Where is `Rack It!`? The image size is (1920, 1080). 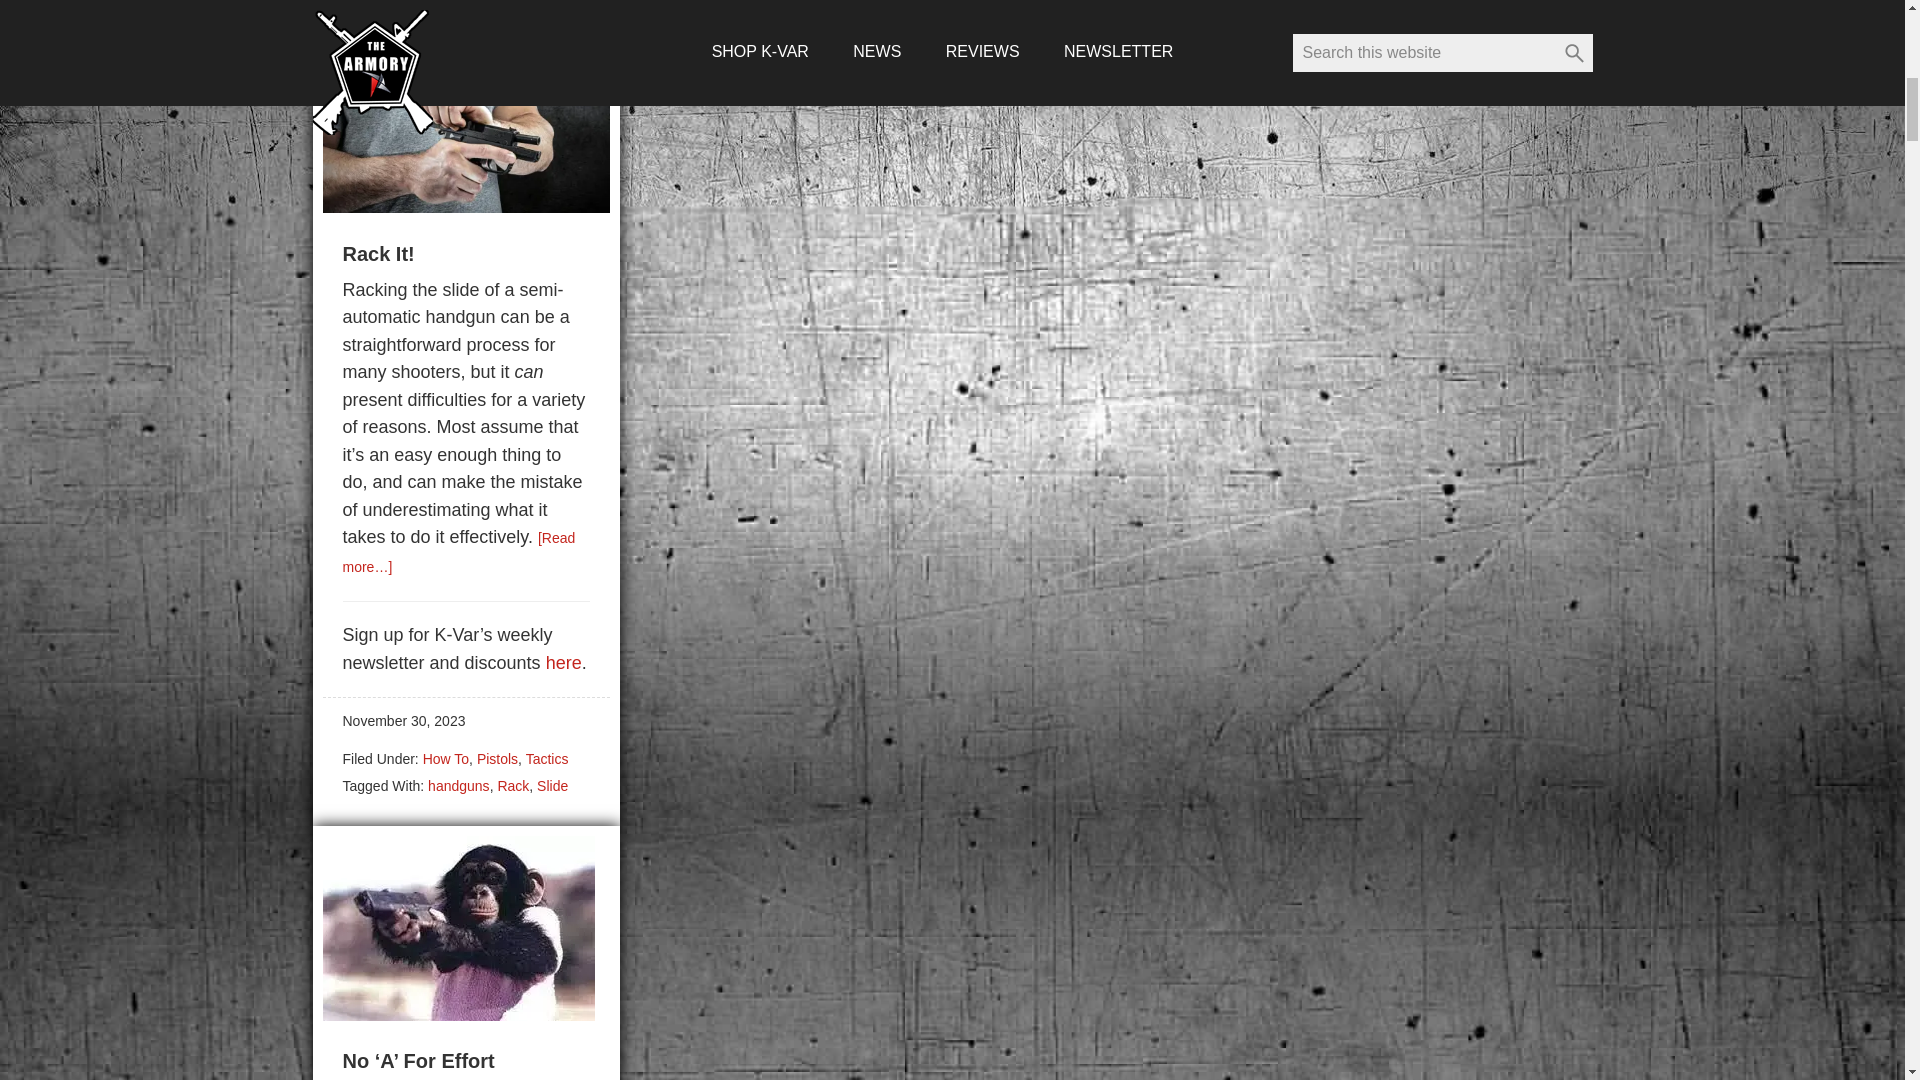
Rack It! is located at coordinates (465, 206).